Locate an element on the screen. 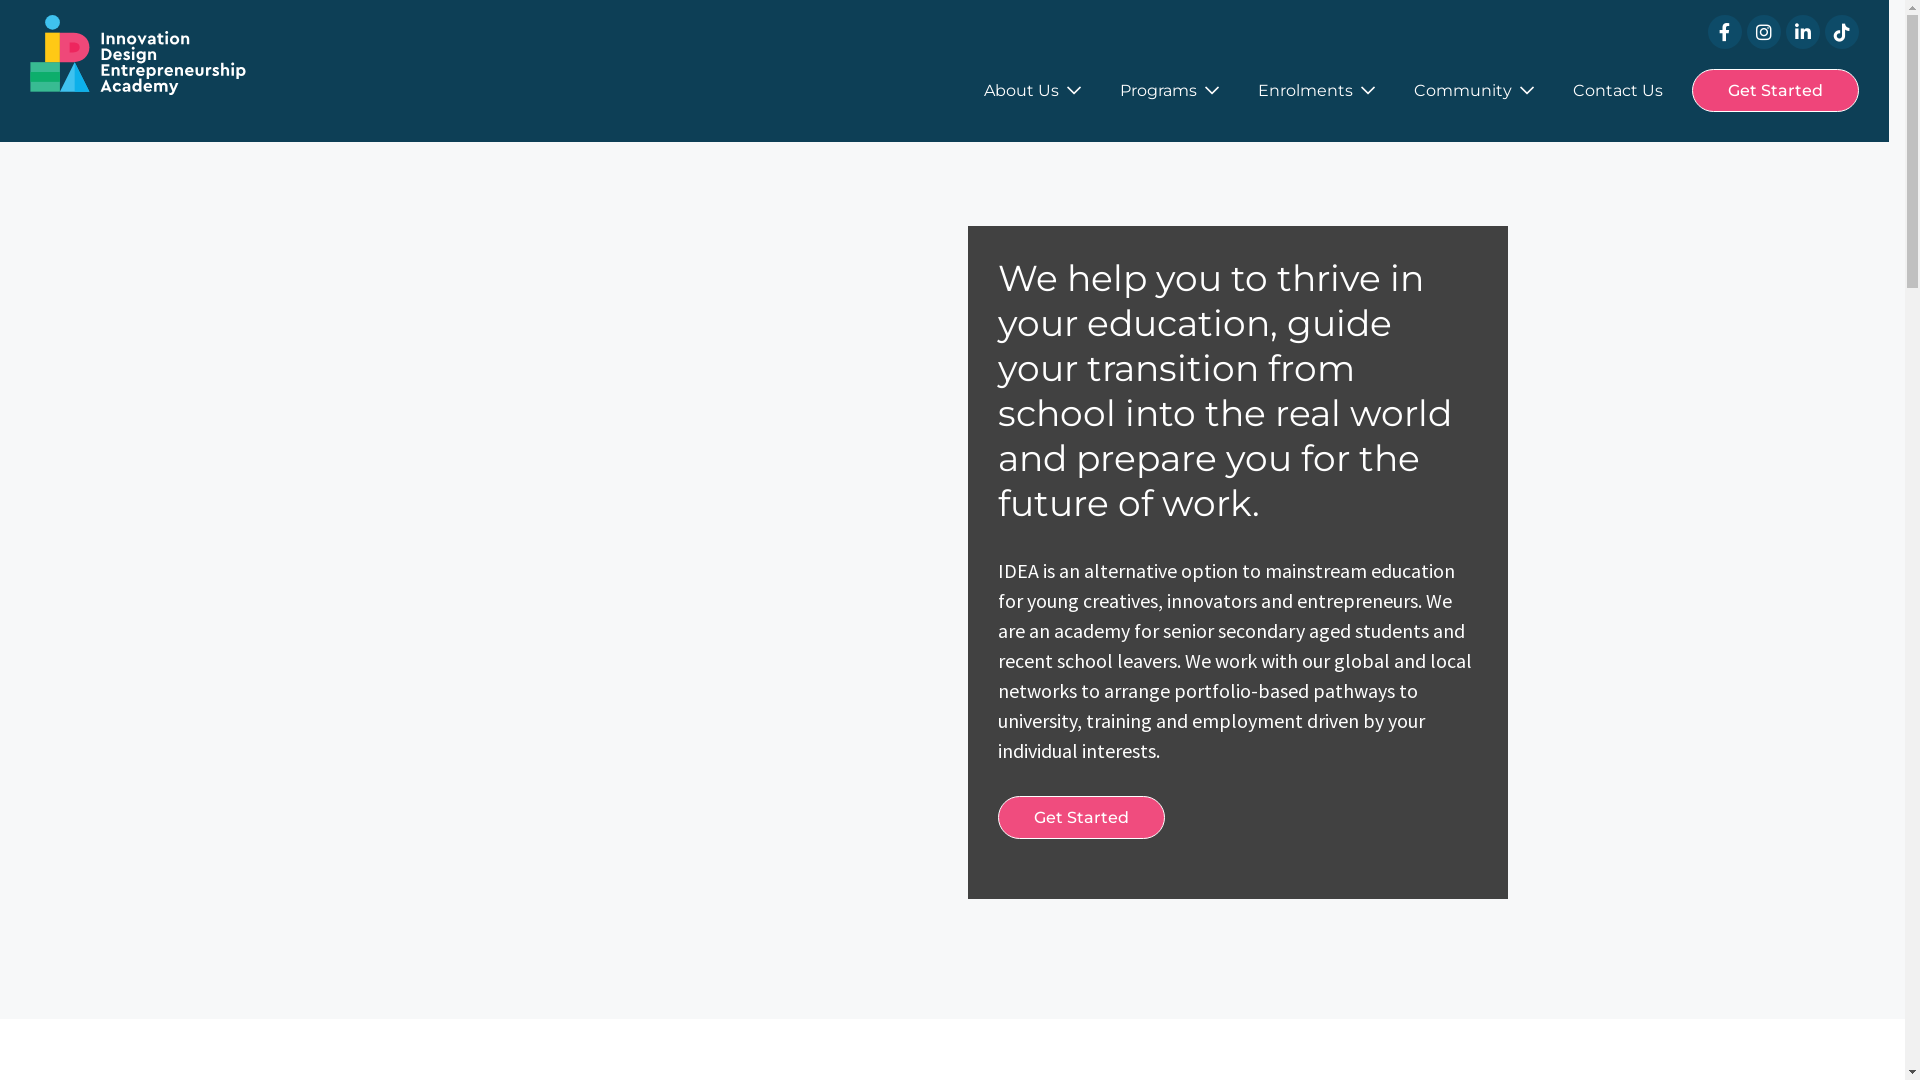 The height and width of the screenshot is (1080, 1920). Get Started is located at coordinates (1776, 90).